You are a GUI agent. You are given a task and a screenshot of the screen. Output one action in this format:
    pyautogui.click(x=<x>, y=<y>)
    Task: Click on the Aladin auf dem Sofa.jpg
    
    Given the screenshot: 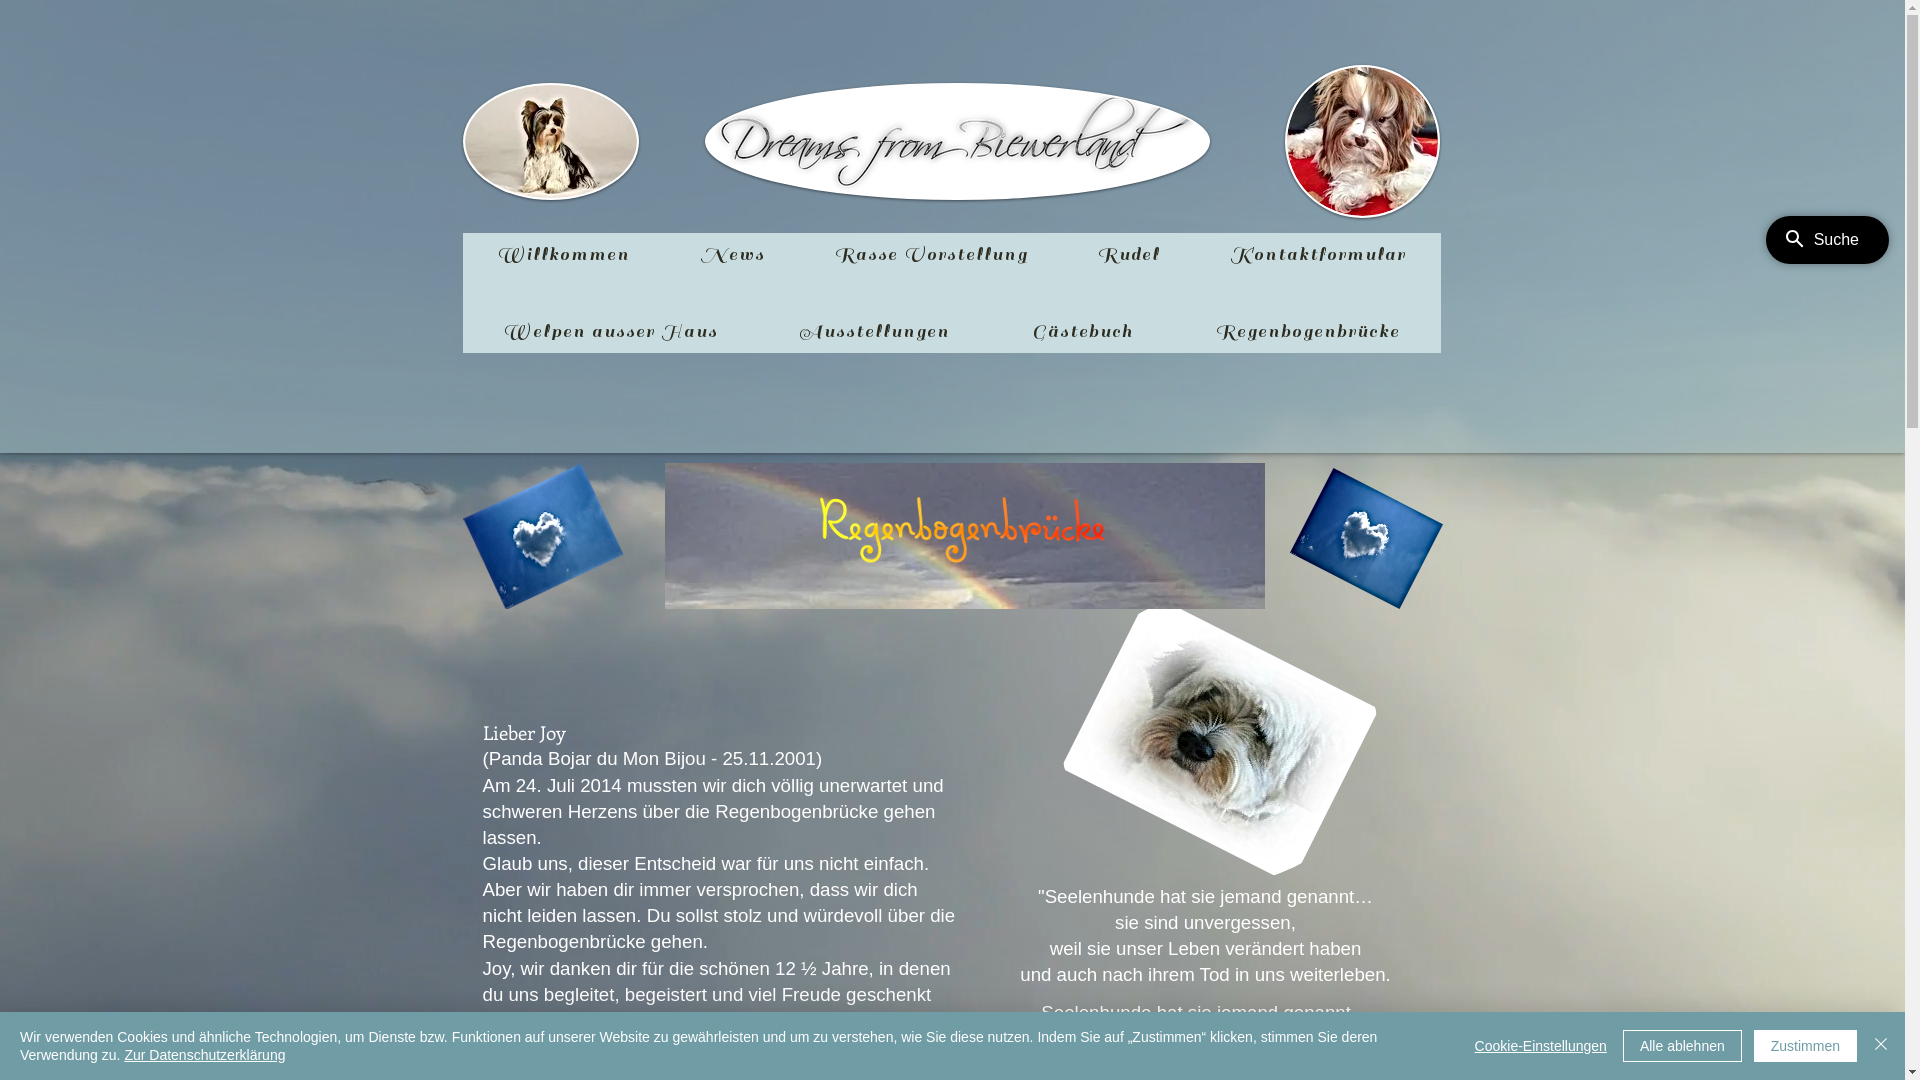 What is the action you would take?
    pyautogui.click(x=1362, y=142)
    